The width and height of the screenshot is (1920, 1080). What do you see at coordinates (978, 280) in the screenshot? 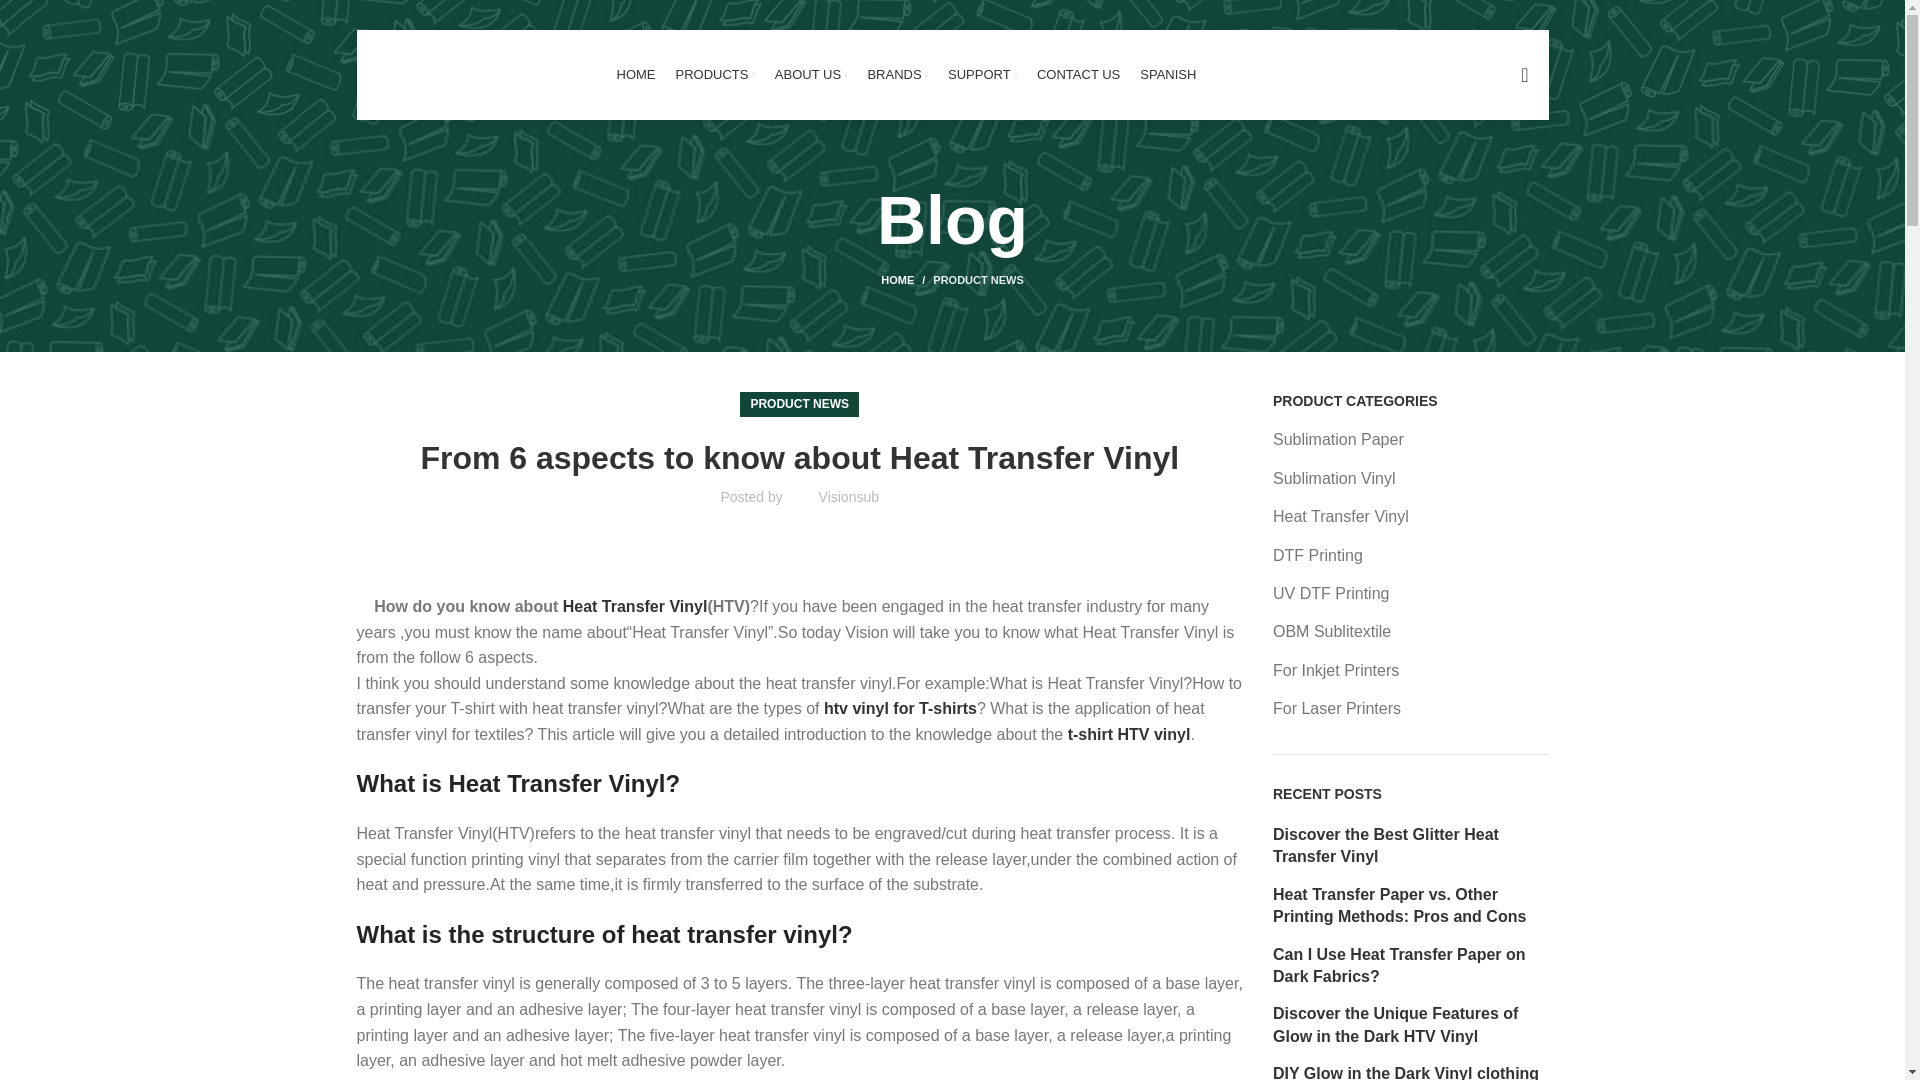
I see `PRODUCT NEWS` at bounding box center [978, 280].